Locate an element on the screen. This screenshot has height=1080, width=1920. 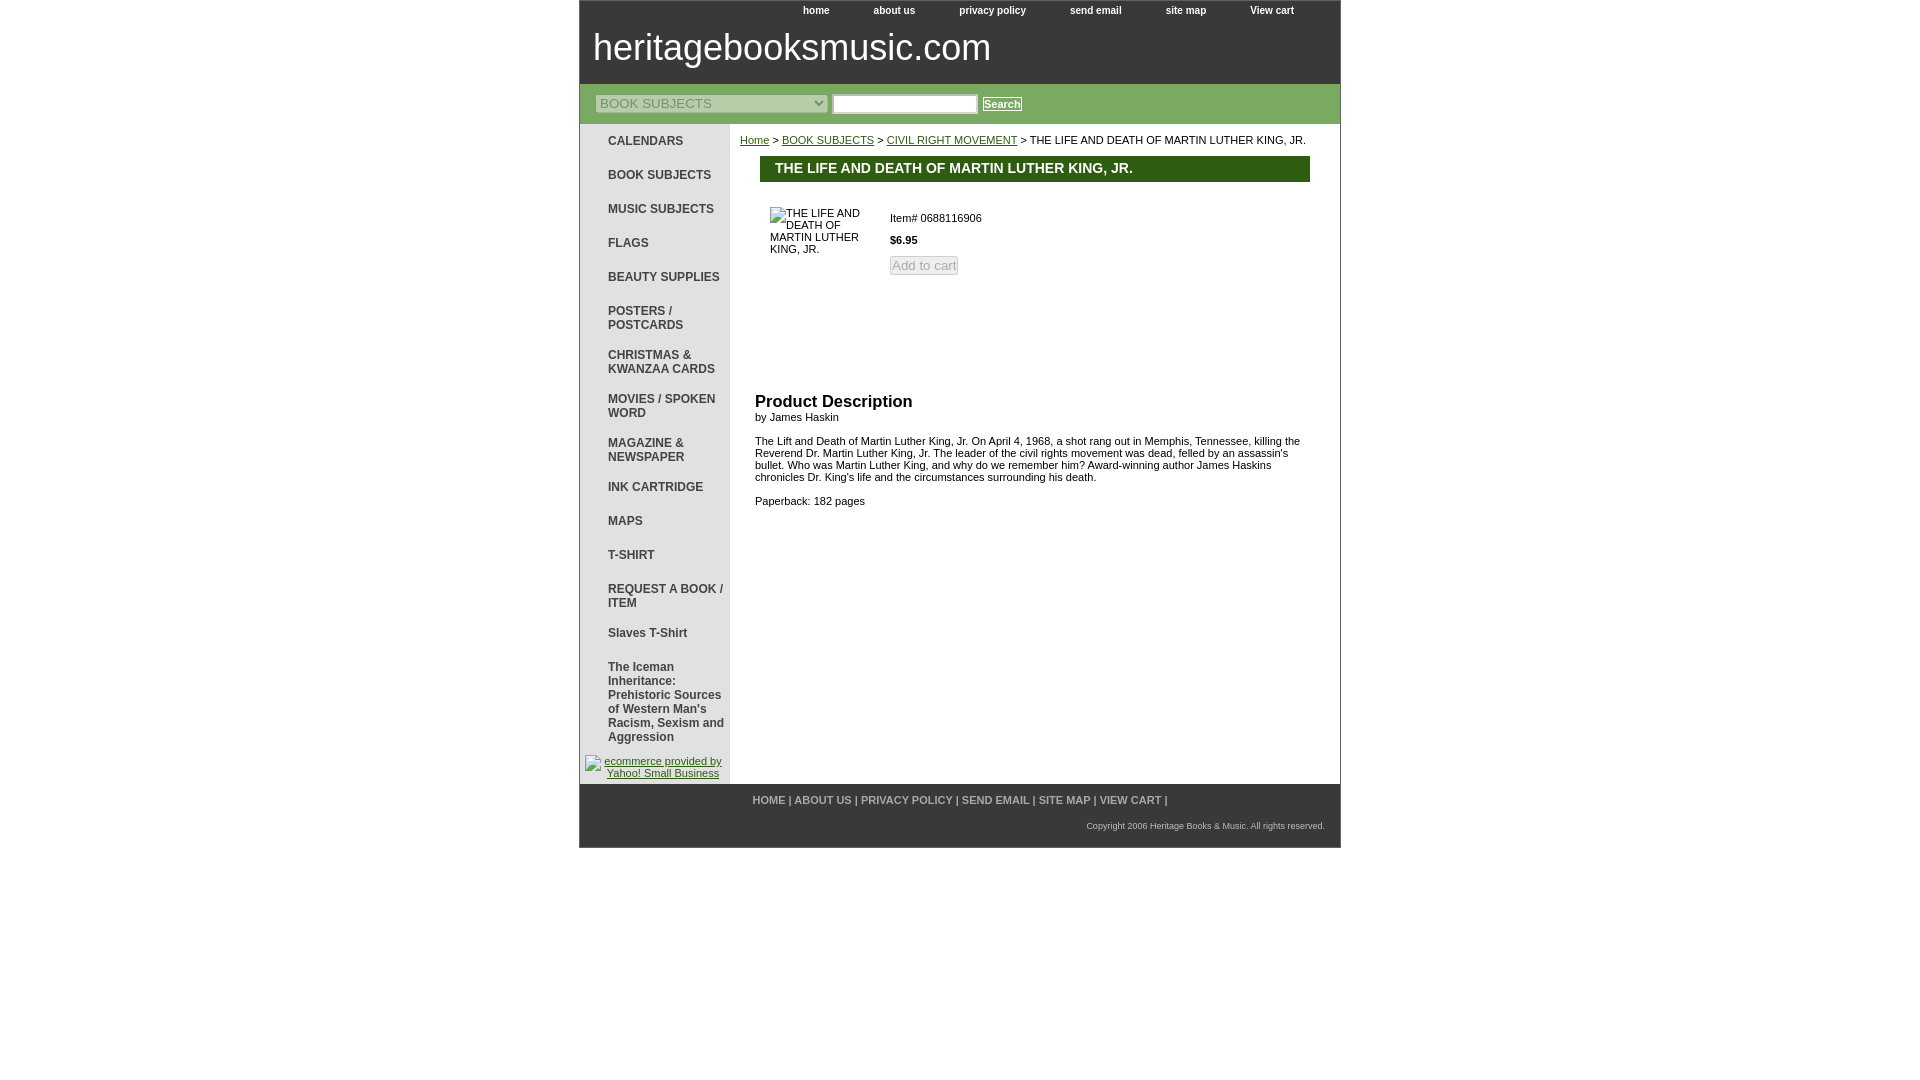
SEND EMAIL is located at coordinates (995, 799).